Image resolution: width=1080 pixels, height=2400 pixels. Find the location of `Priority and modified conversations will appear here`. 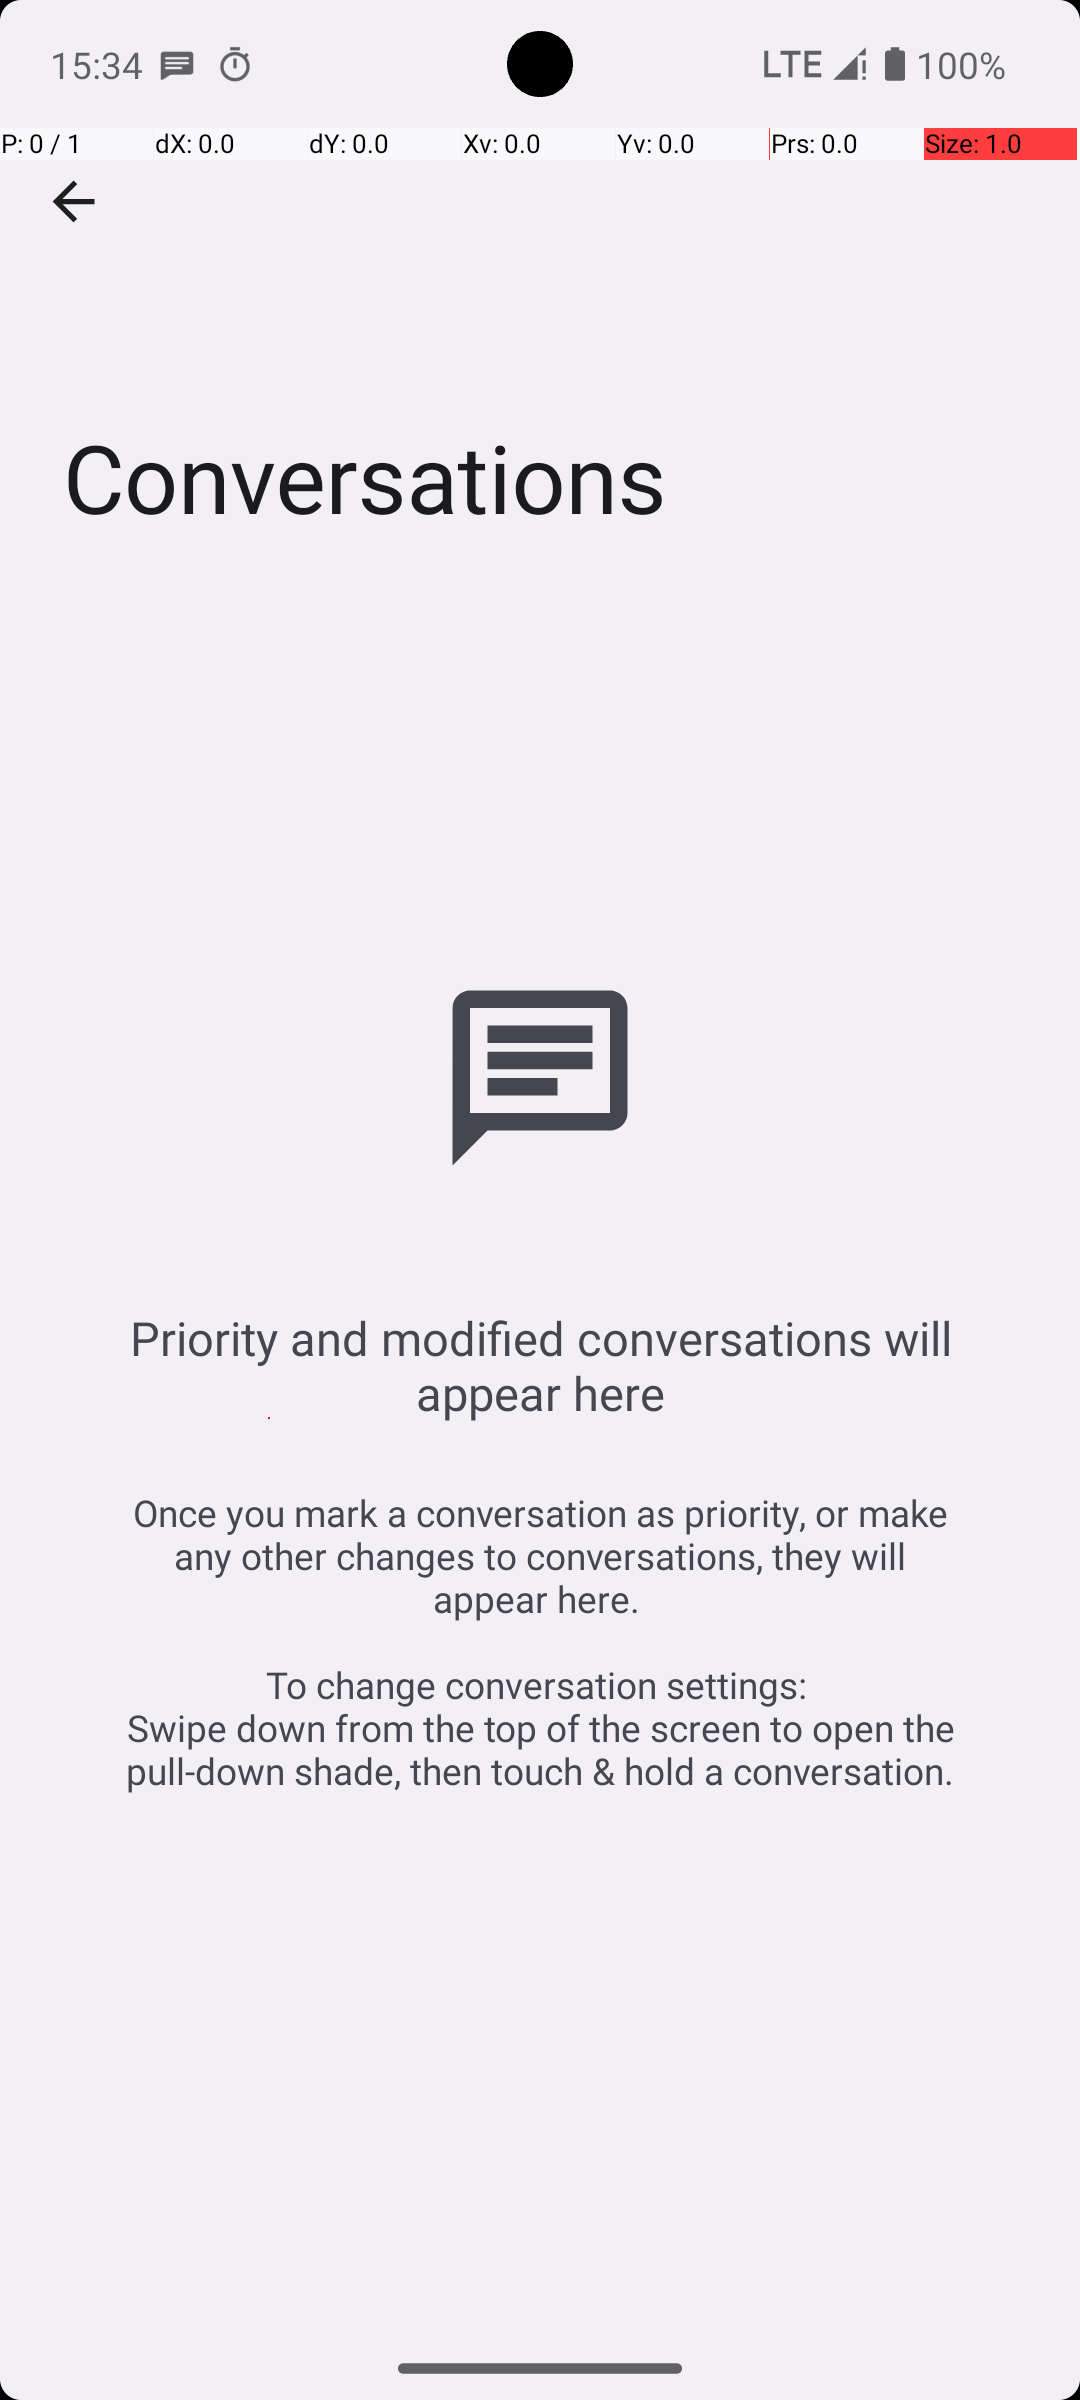

Priority and modified conversations will appear here is located at coordinates (540, 1365).